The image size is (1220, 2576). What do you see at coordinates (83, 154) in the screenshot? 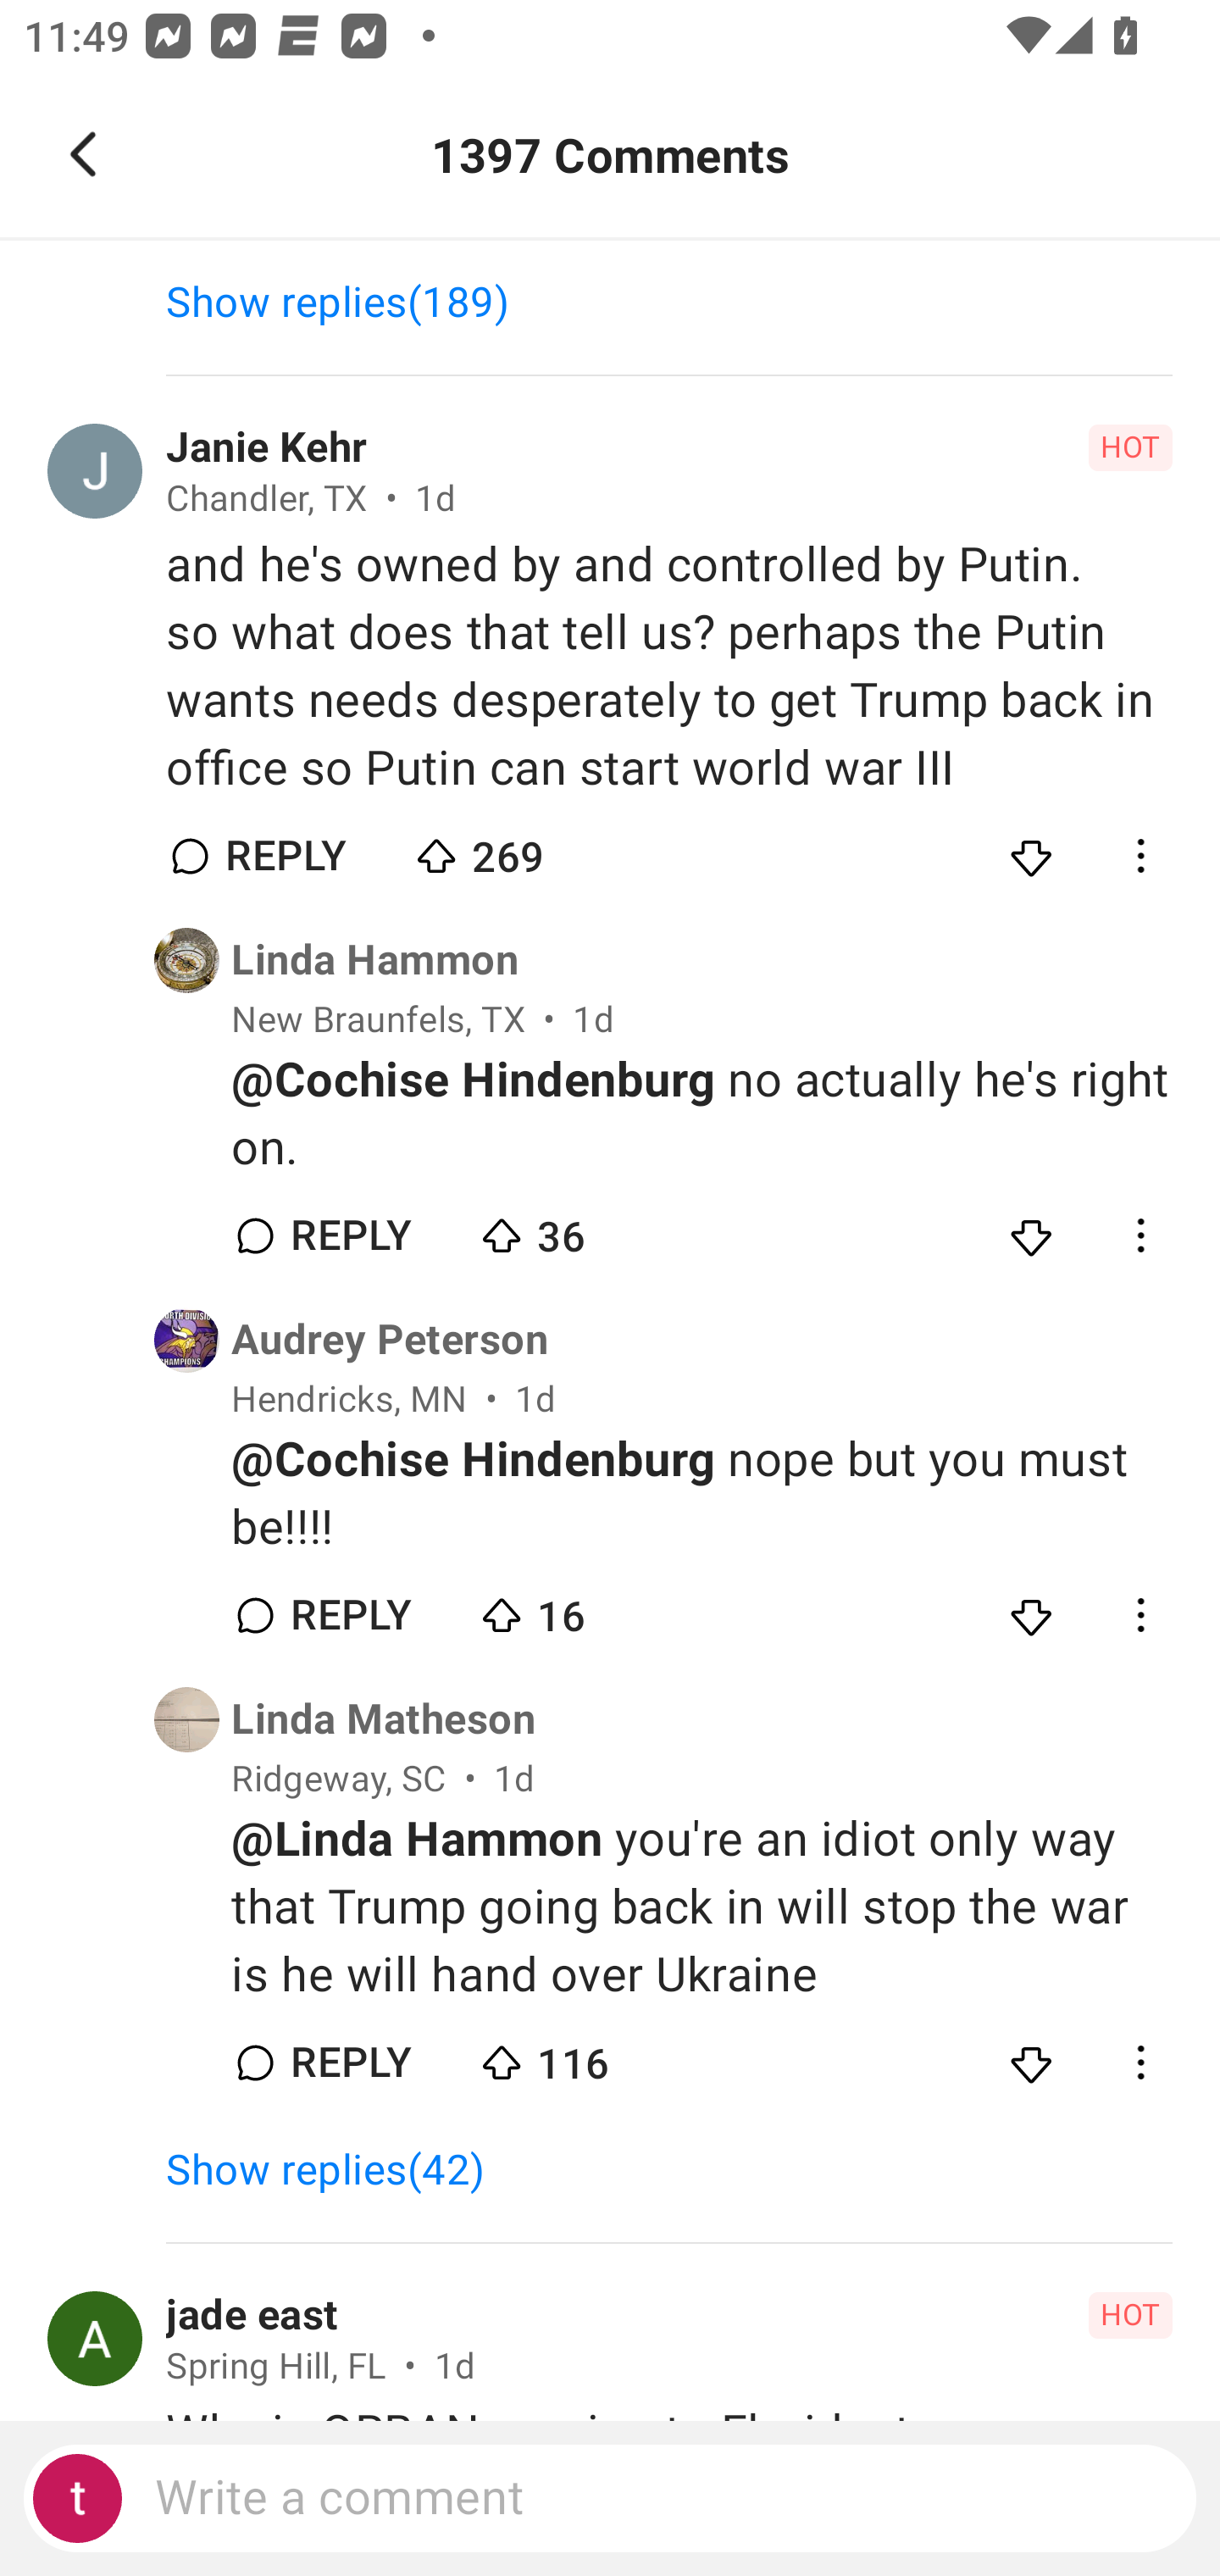
I see `Navigate up` at bounding box center [83, 154].